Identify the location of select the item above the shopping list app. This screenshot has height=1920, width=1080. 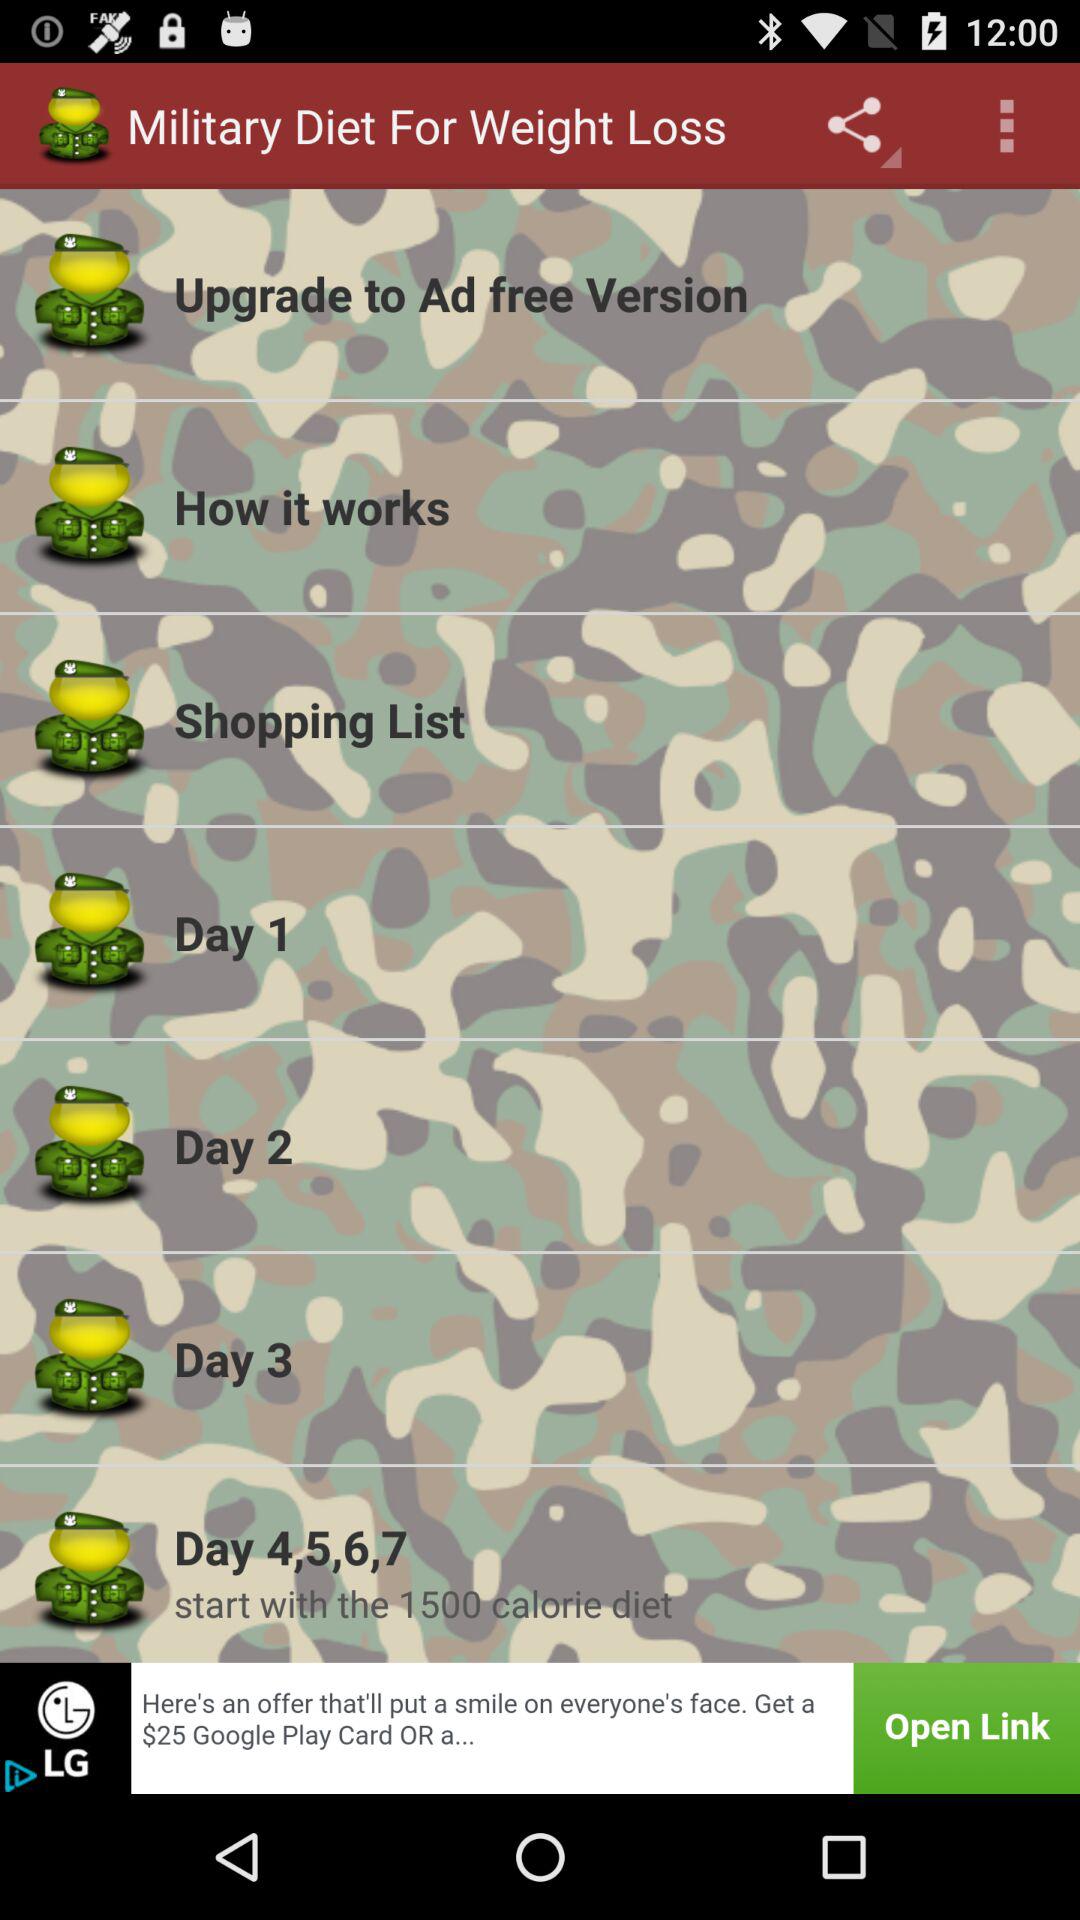
(615, 506).